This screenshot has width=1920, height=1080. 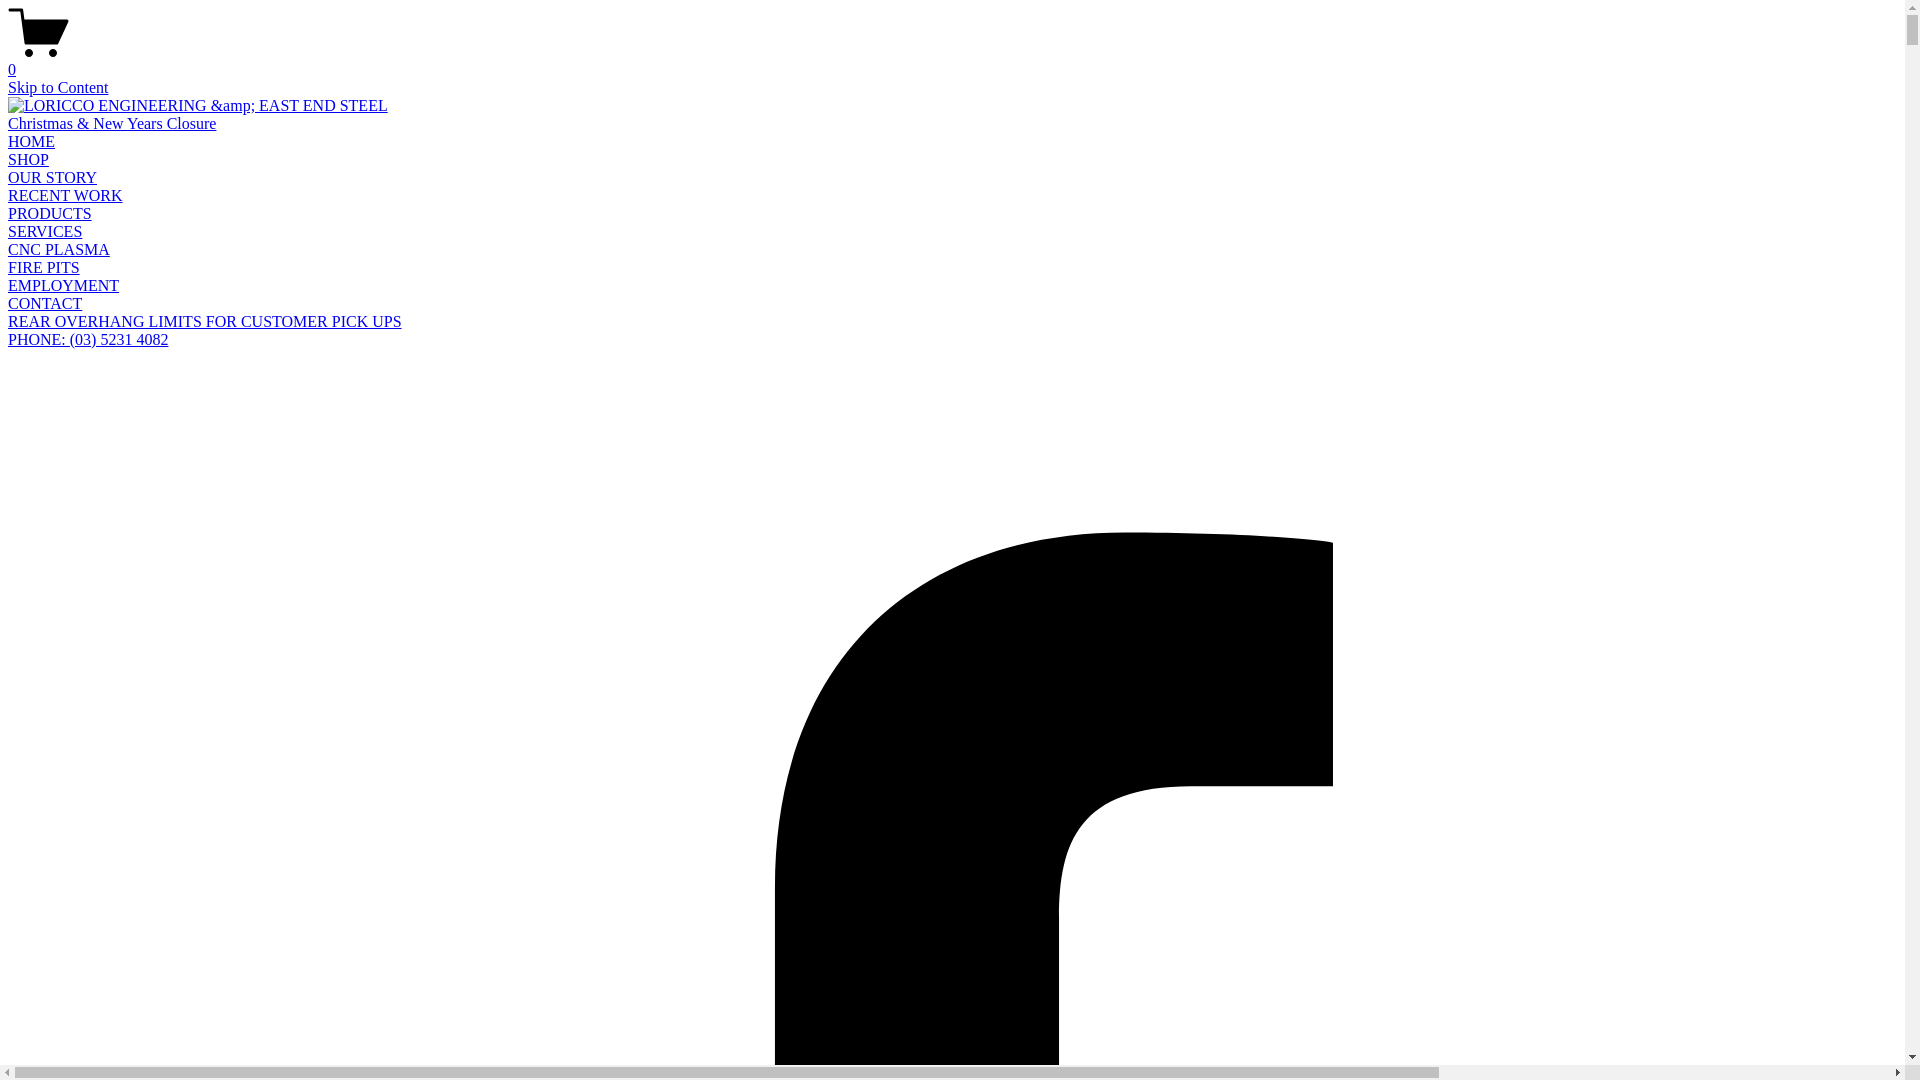 I want to click on SHOP, so click(x=28, y=160).